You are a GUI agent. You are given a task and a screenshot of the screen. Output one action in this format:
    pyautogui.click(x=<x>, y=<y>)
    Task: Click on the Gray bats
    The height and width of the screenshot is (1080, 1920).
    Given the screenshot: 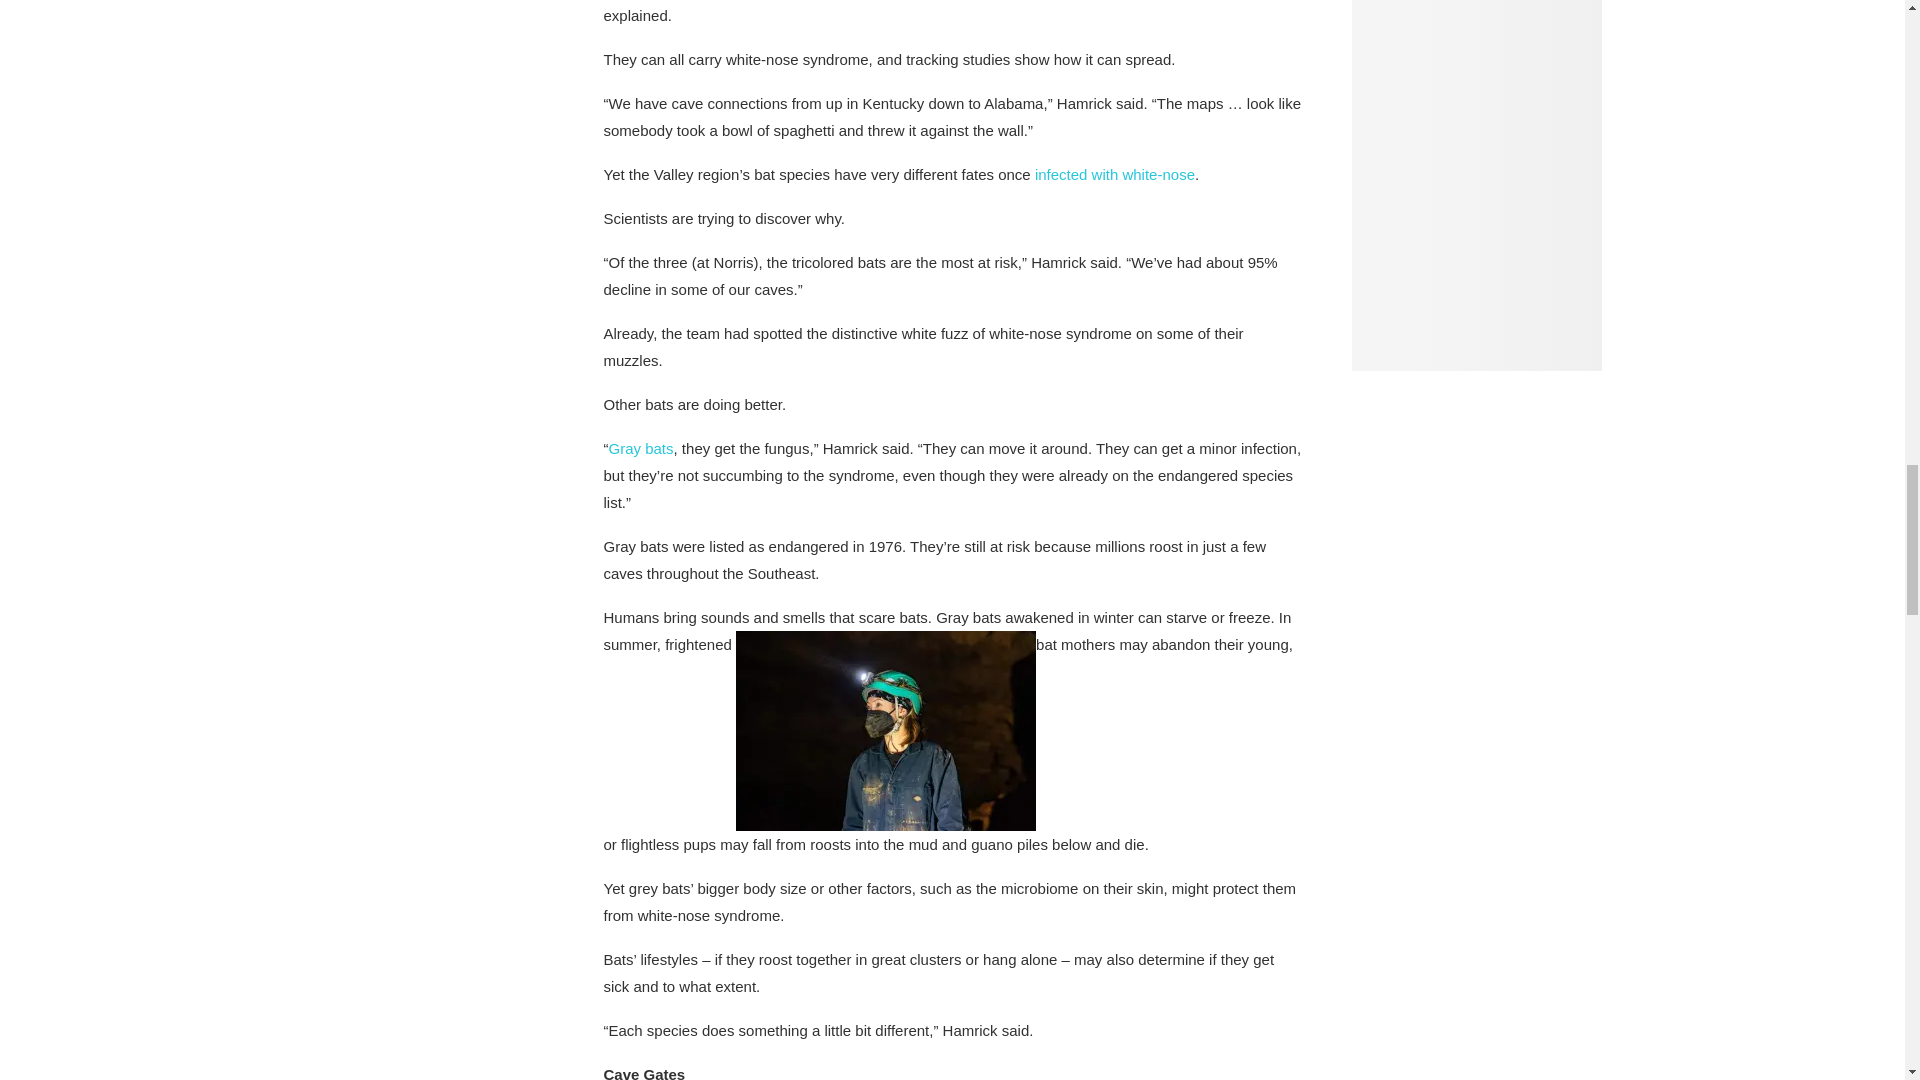 What is the action you would take?
    pyautogui.click(x=640, y=448)
    